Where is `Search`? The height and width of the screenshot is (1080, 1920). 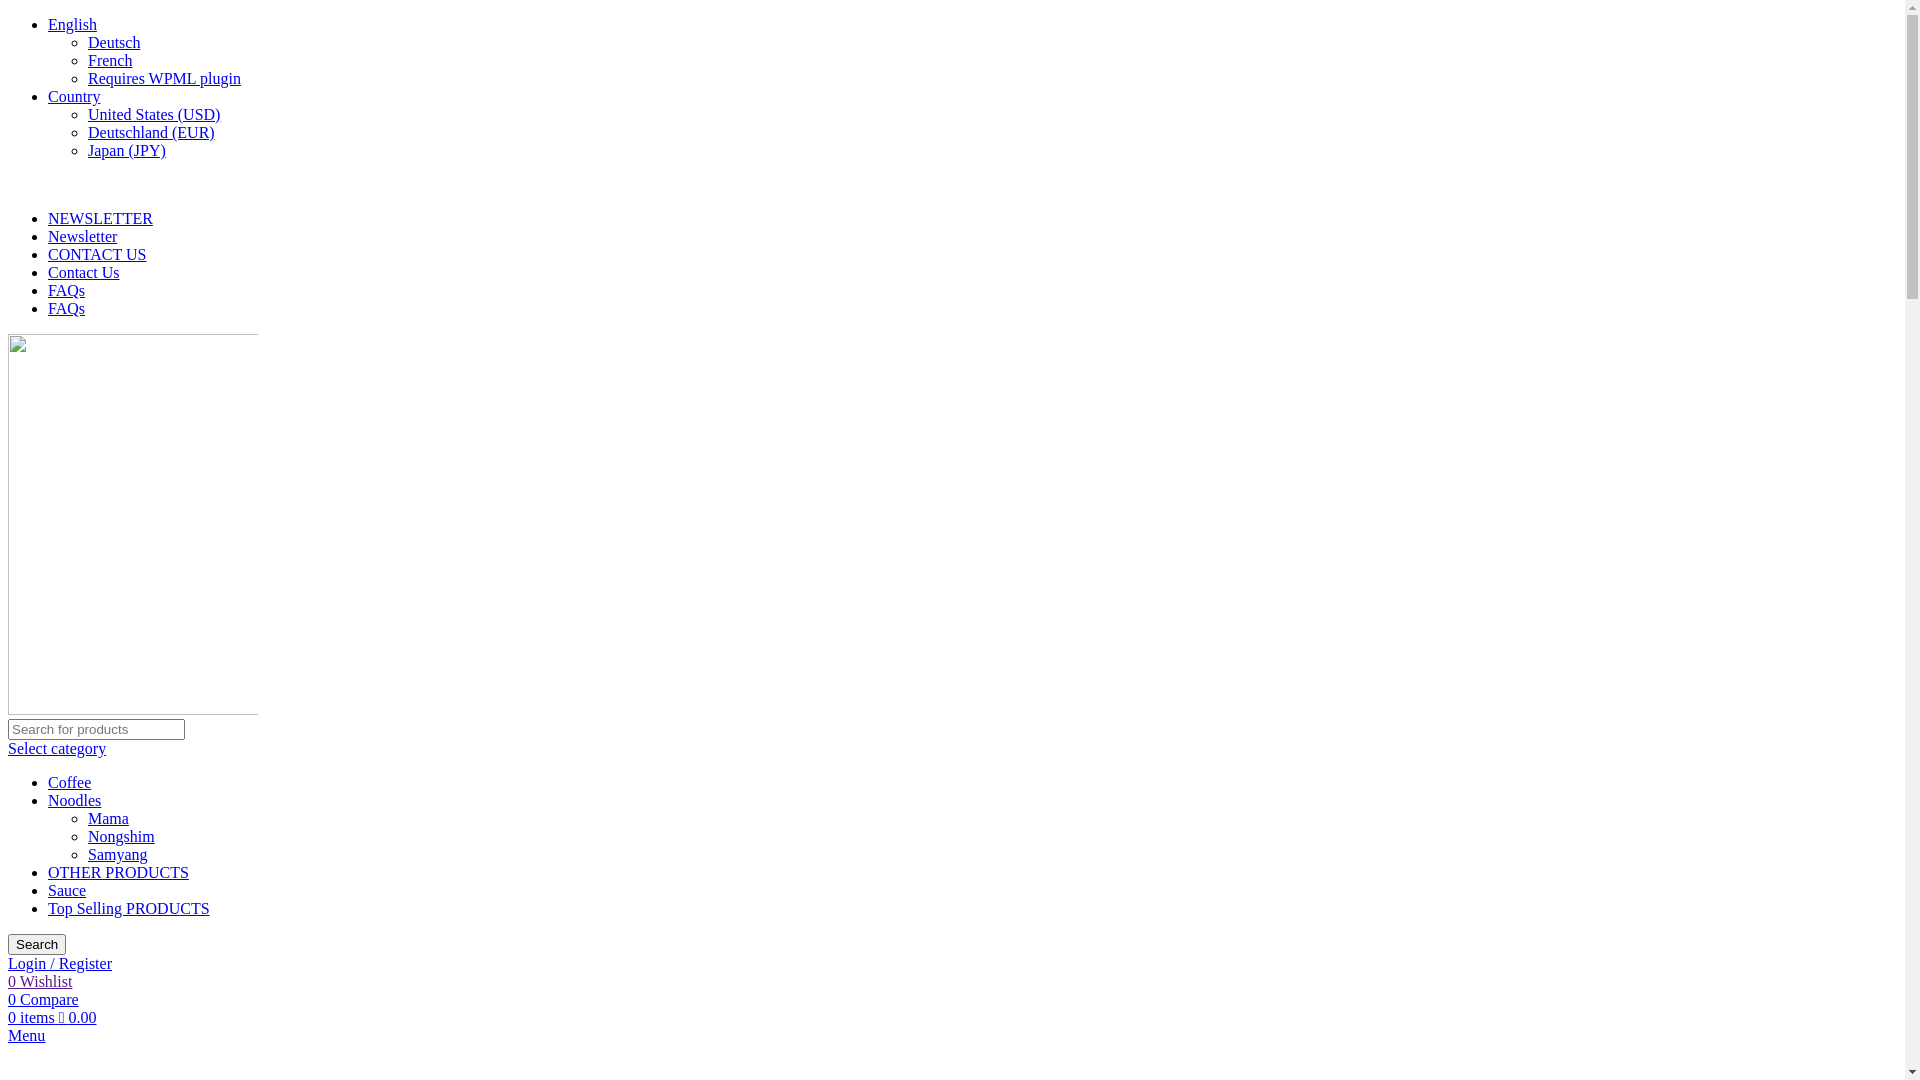
Search is located at coordinates (37, 944).